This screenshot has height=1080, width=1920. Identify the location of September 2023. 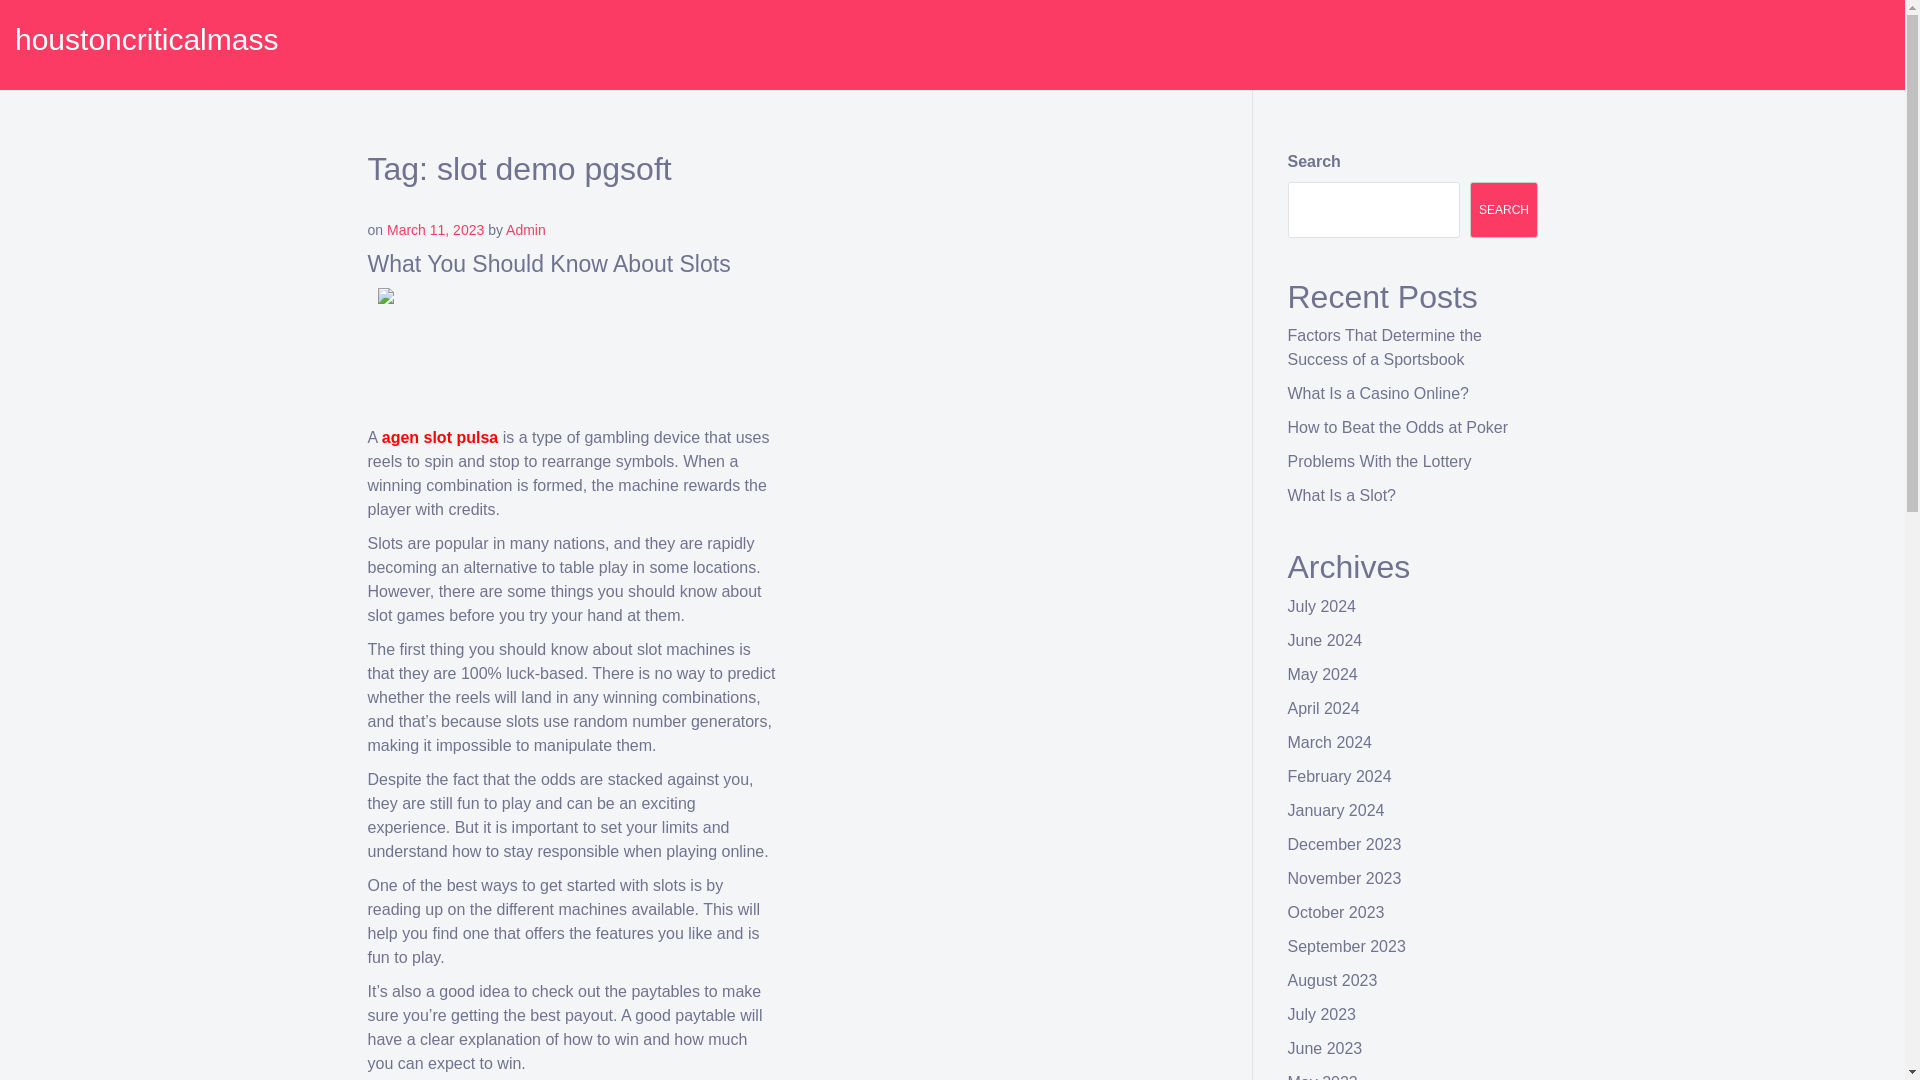
(1346, 946).